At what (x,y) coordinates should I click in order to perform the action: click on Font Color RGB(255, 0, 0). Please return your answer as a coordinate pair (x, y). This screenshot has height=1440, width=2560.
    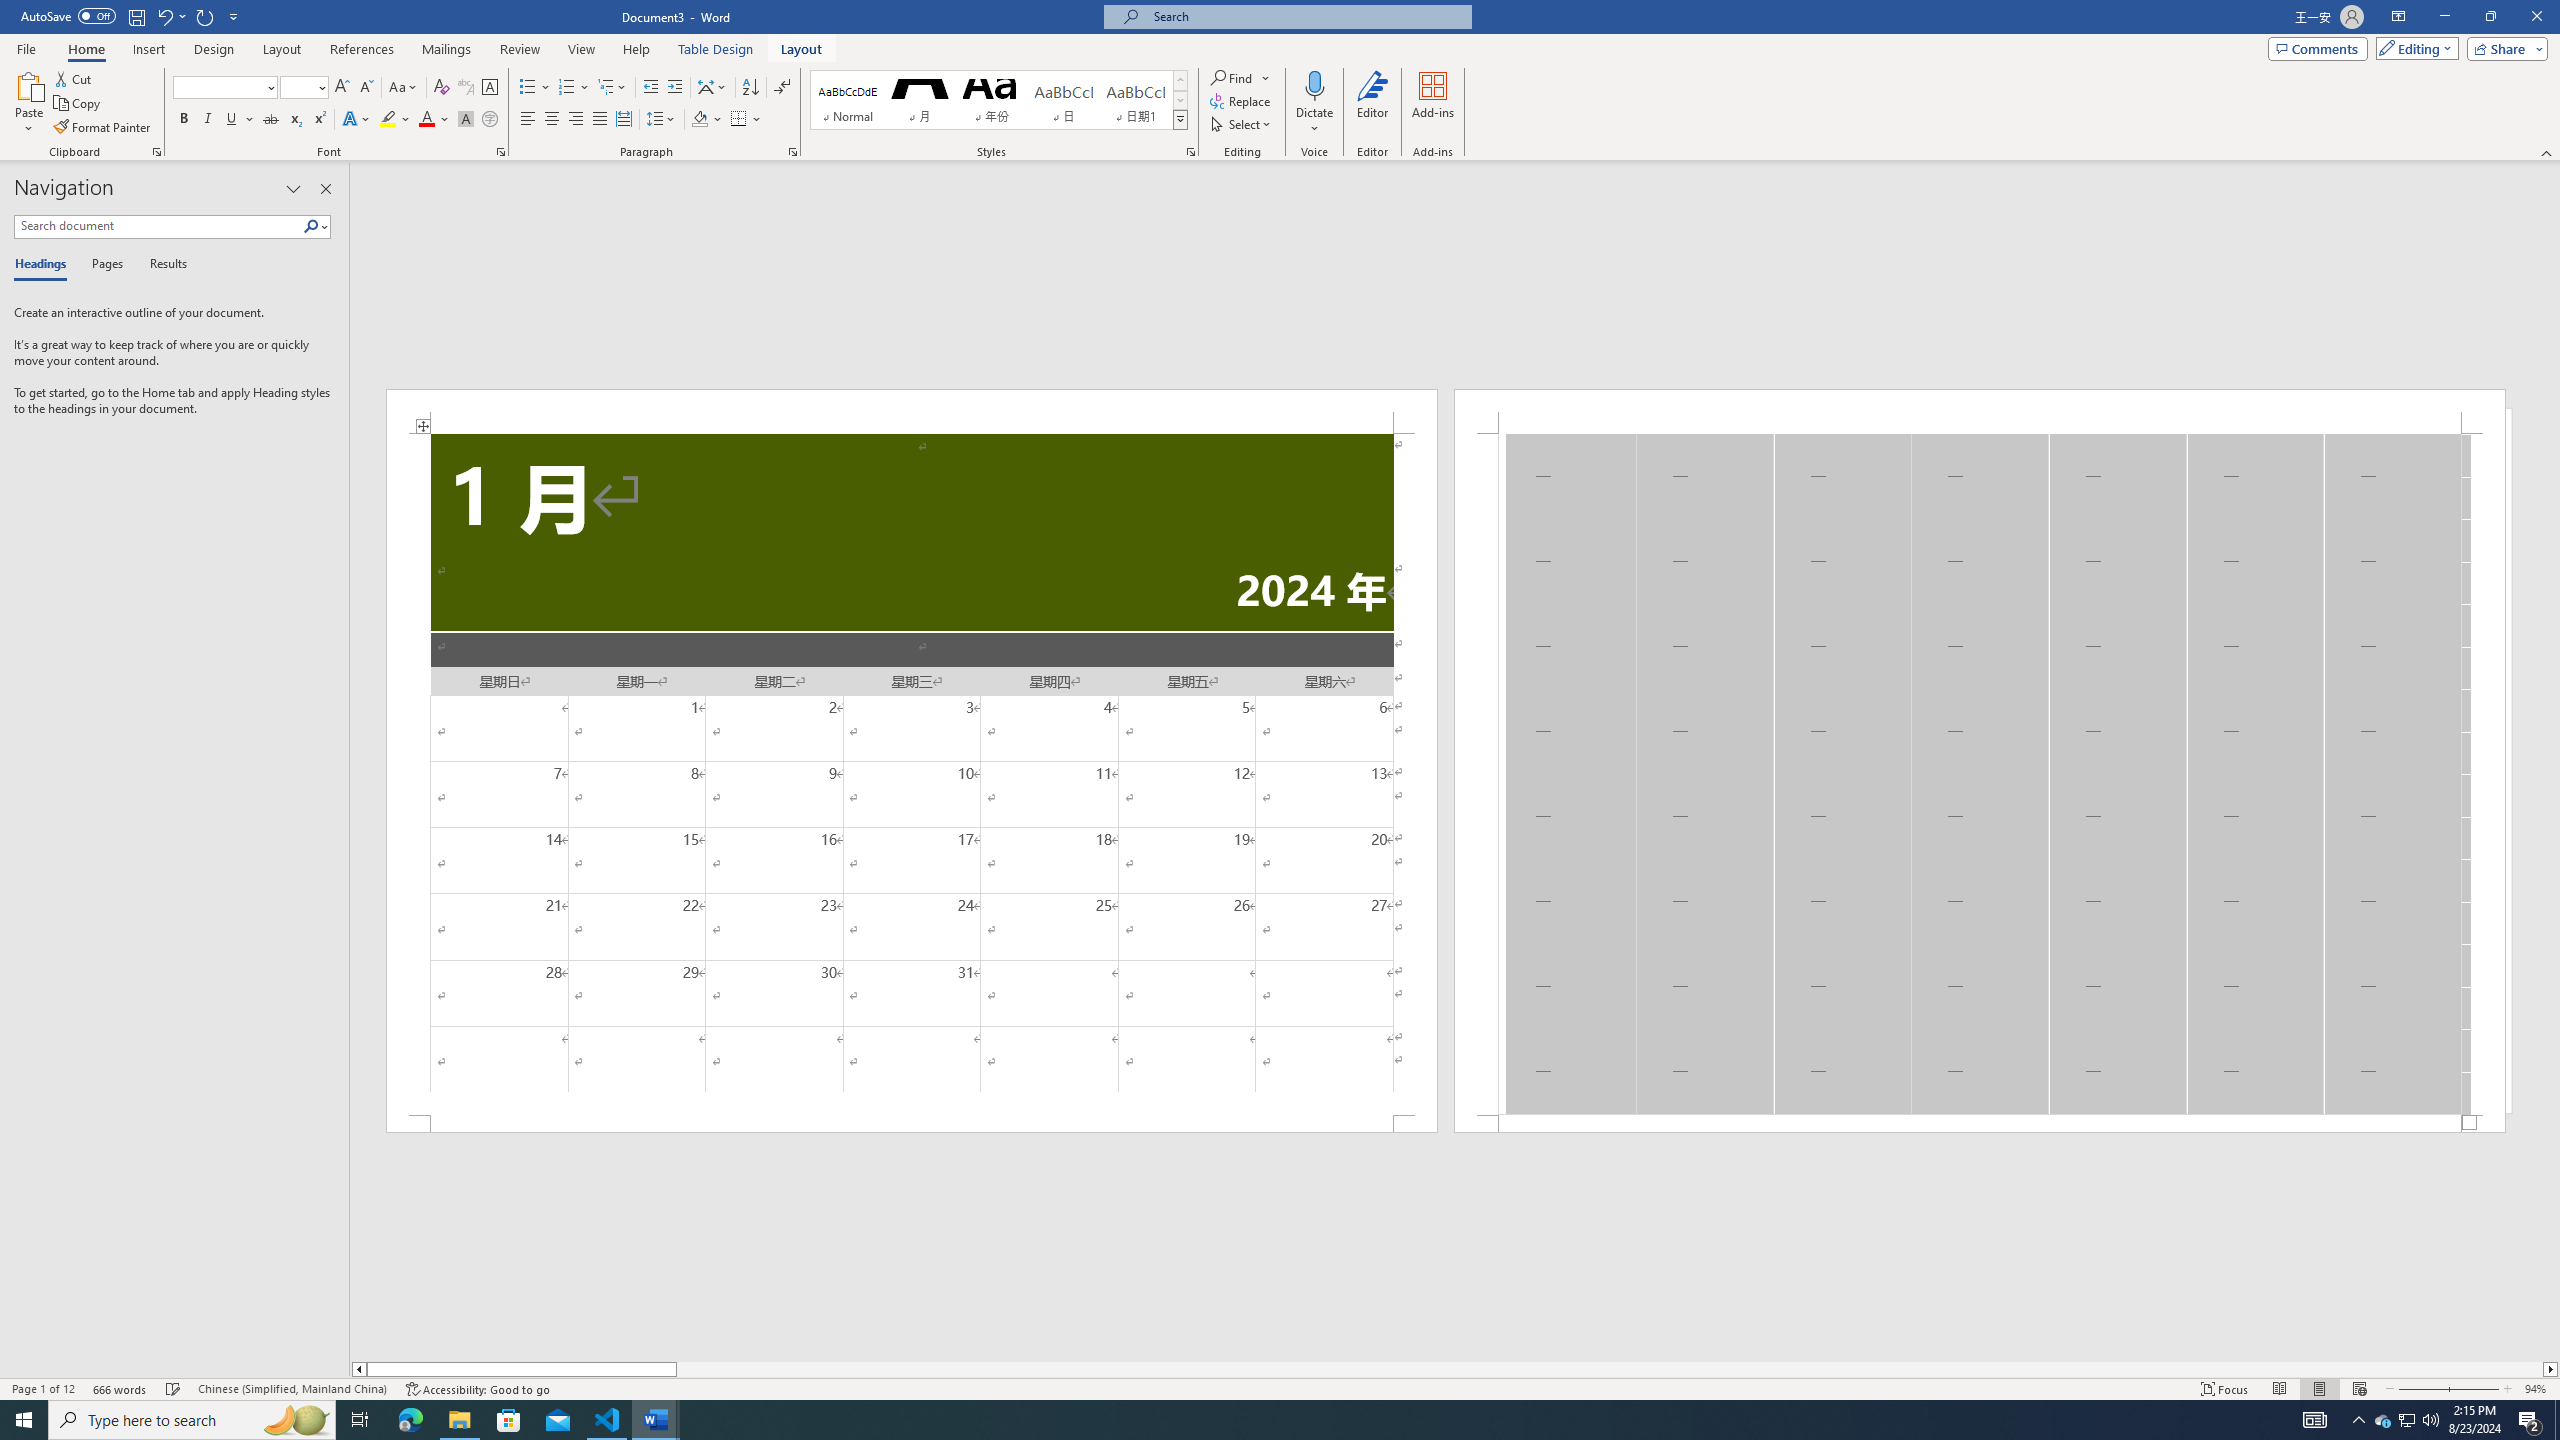
    Looking at the image, I should click on (426, 120).